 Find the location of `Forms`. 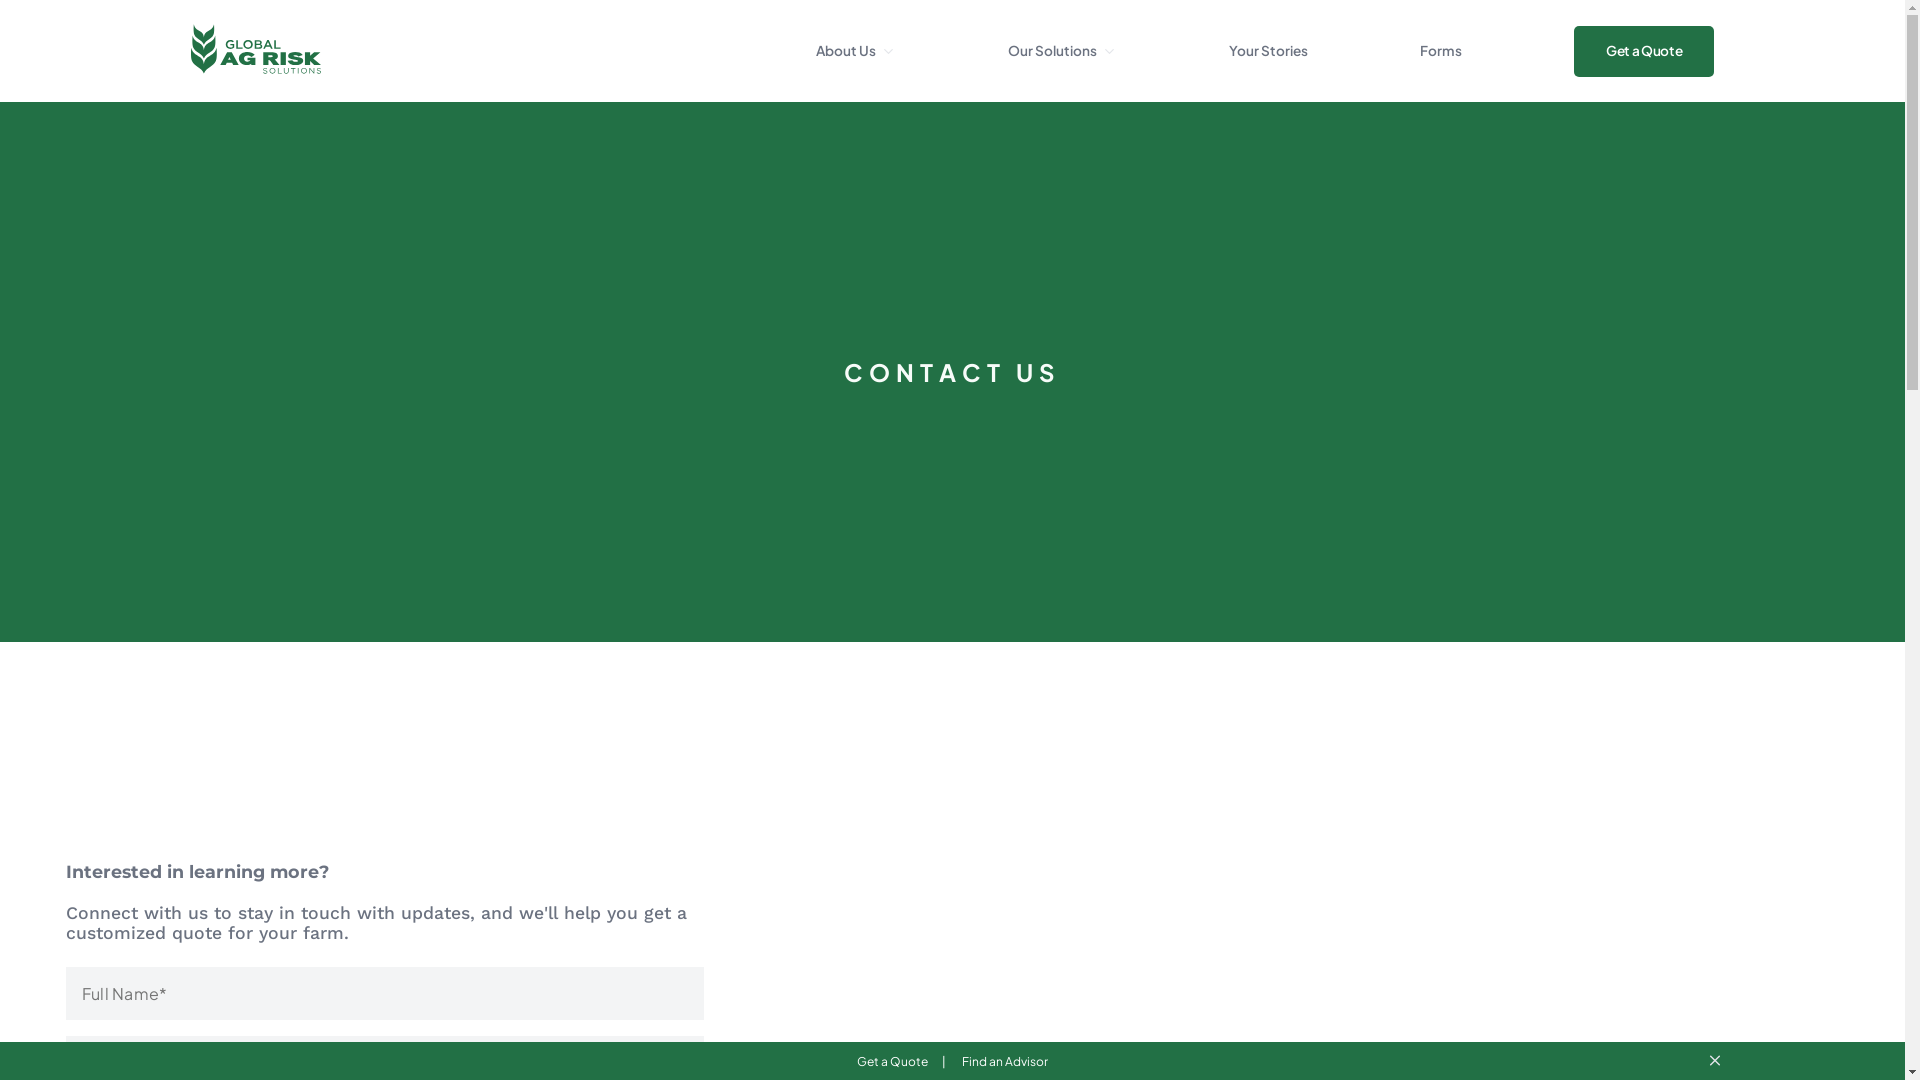

Forms is located at coordinates (1441, 50).